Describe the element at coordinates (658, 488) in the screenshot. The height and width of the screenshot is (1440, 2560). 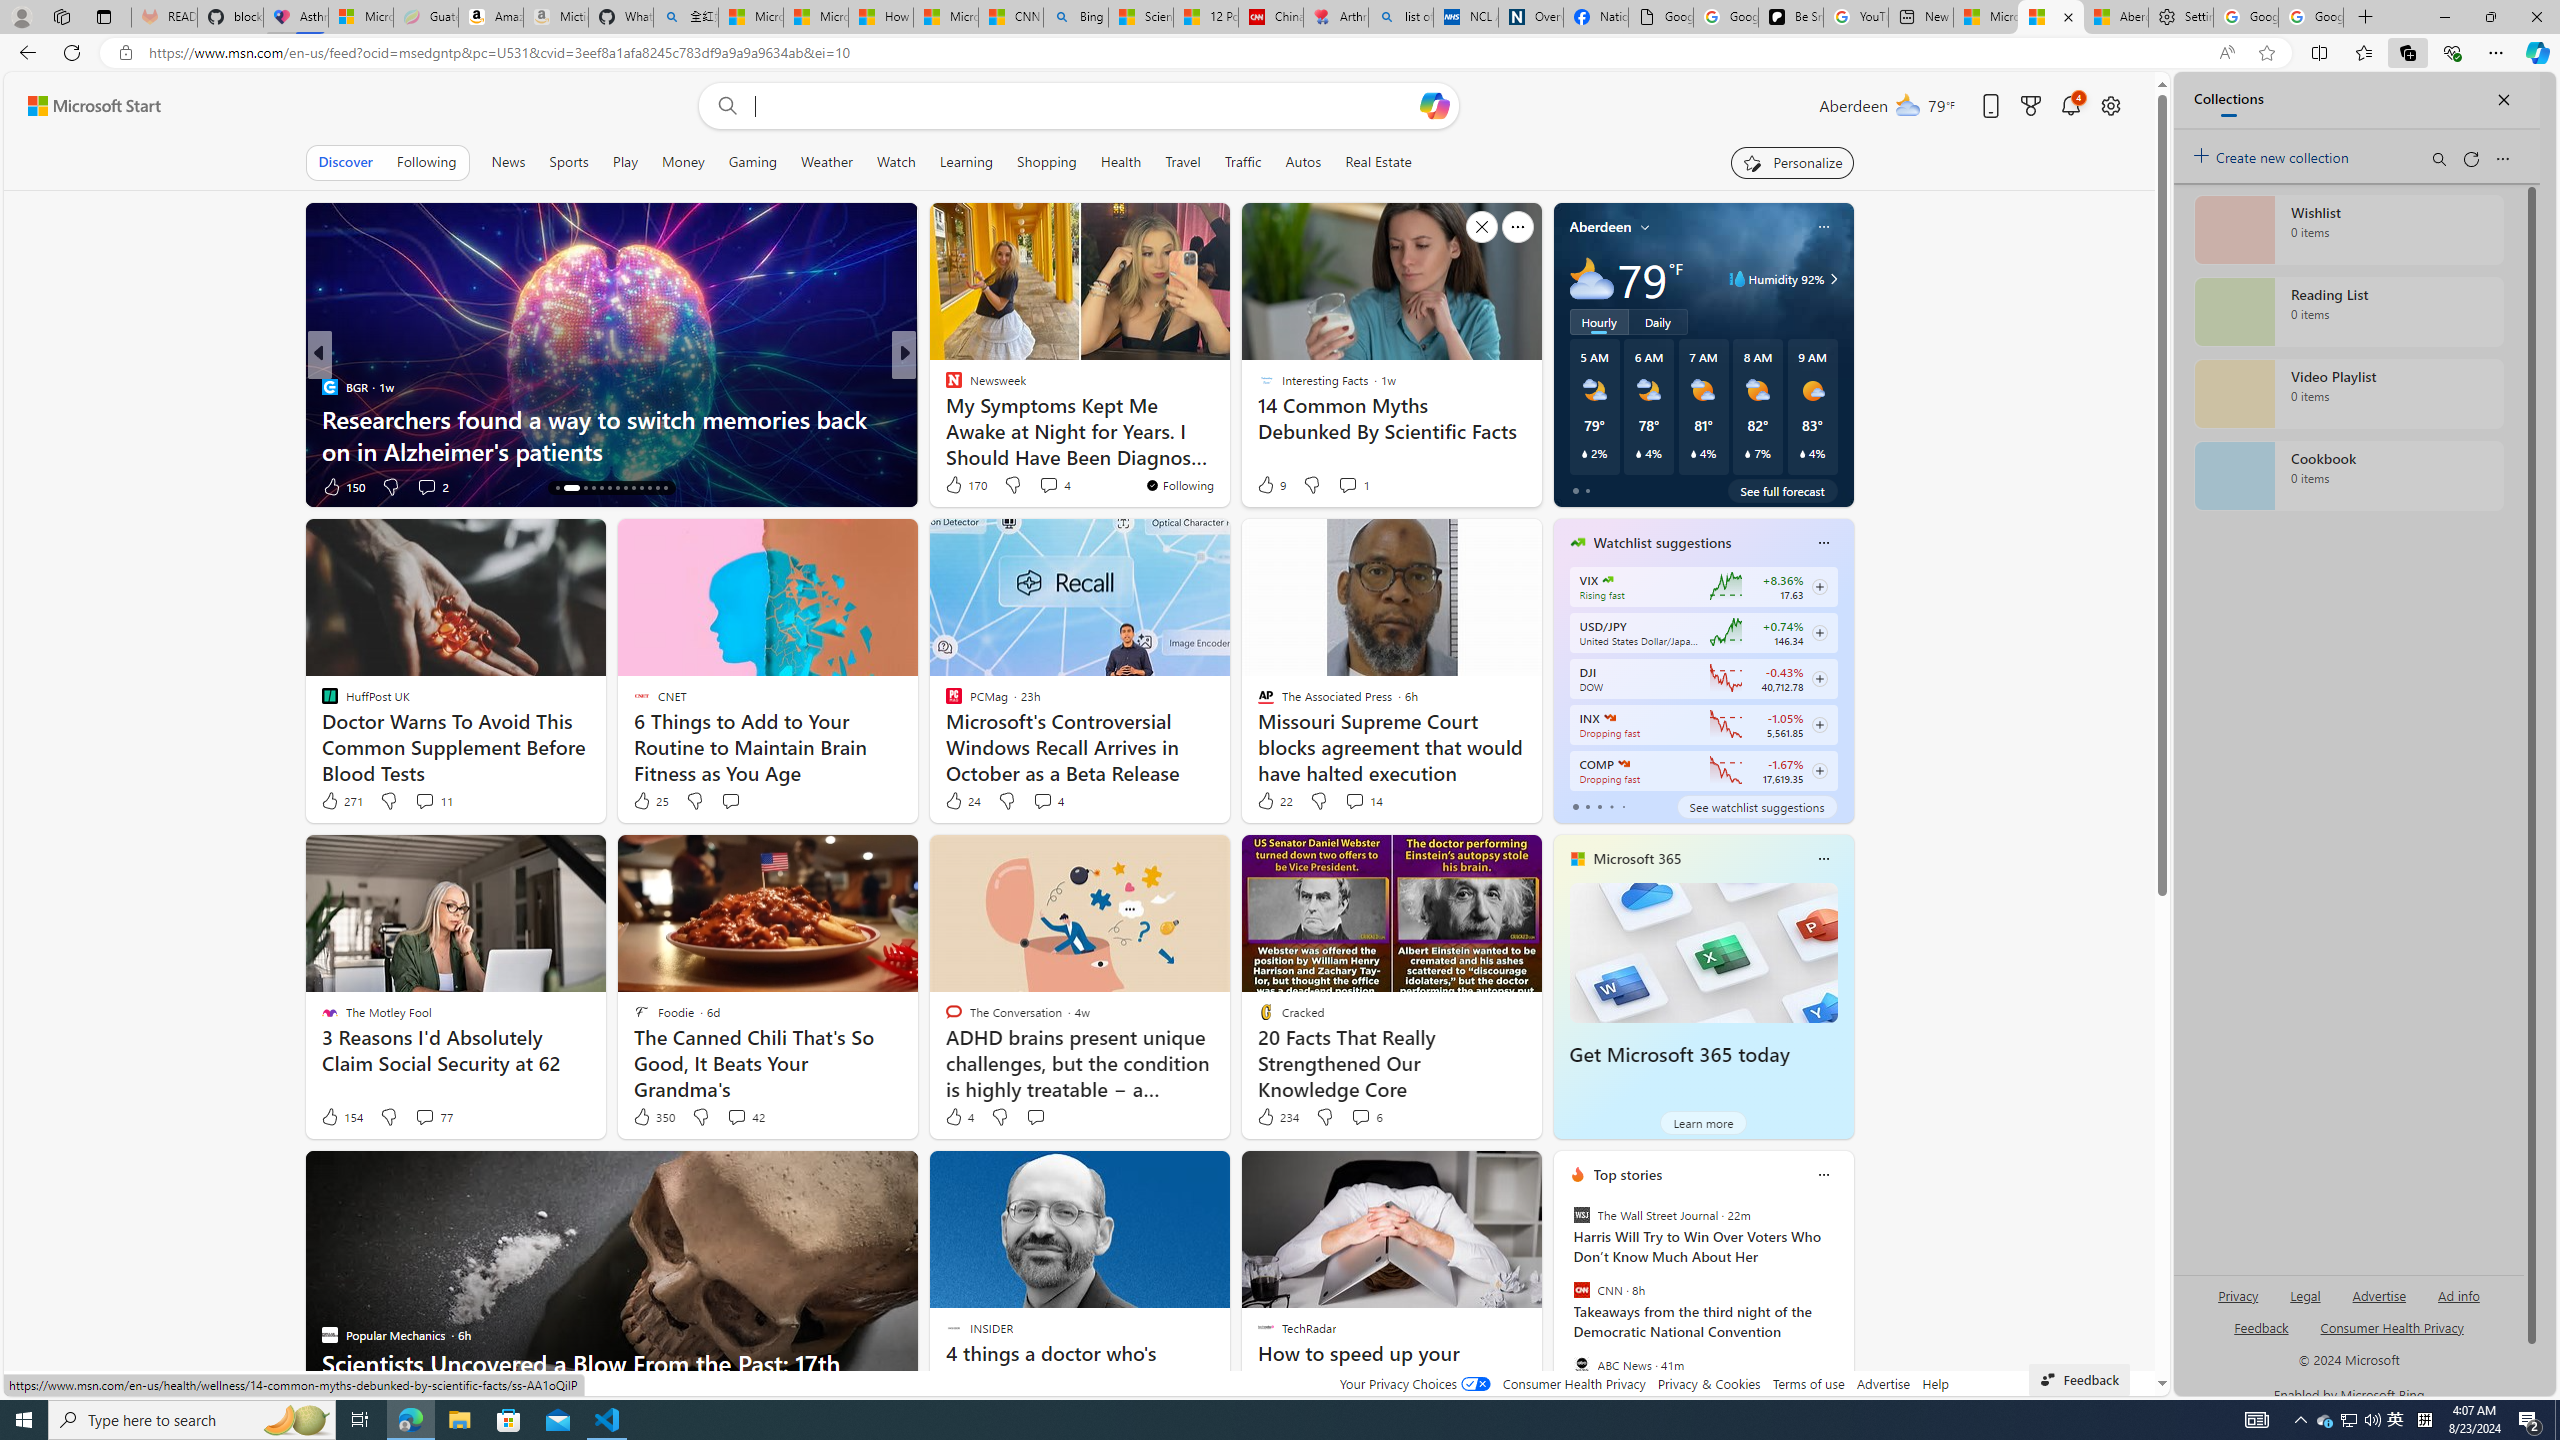
I see `AutomationID: tab-25` at that location.